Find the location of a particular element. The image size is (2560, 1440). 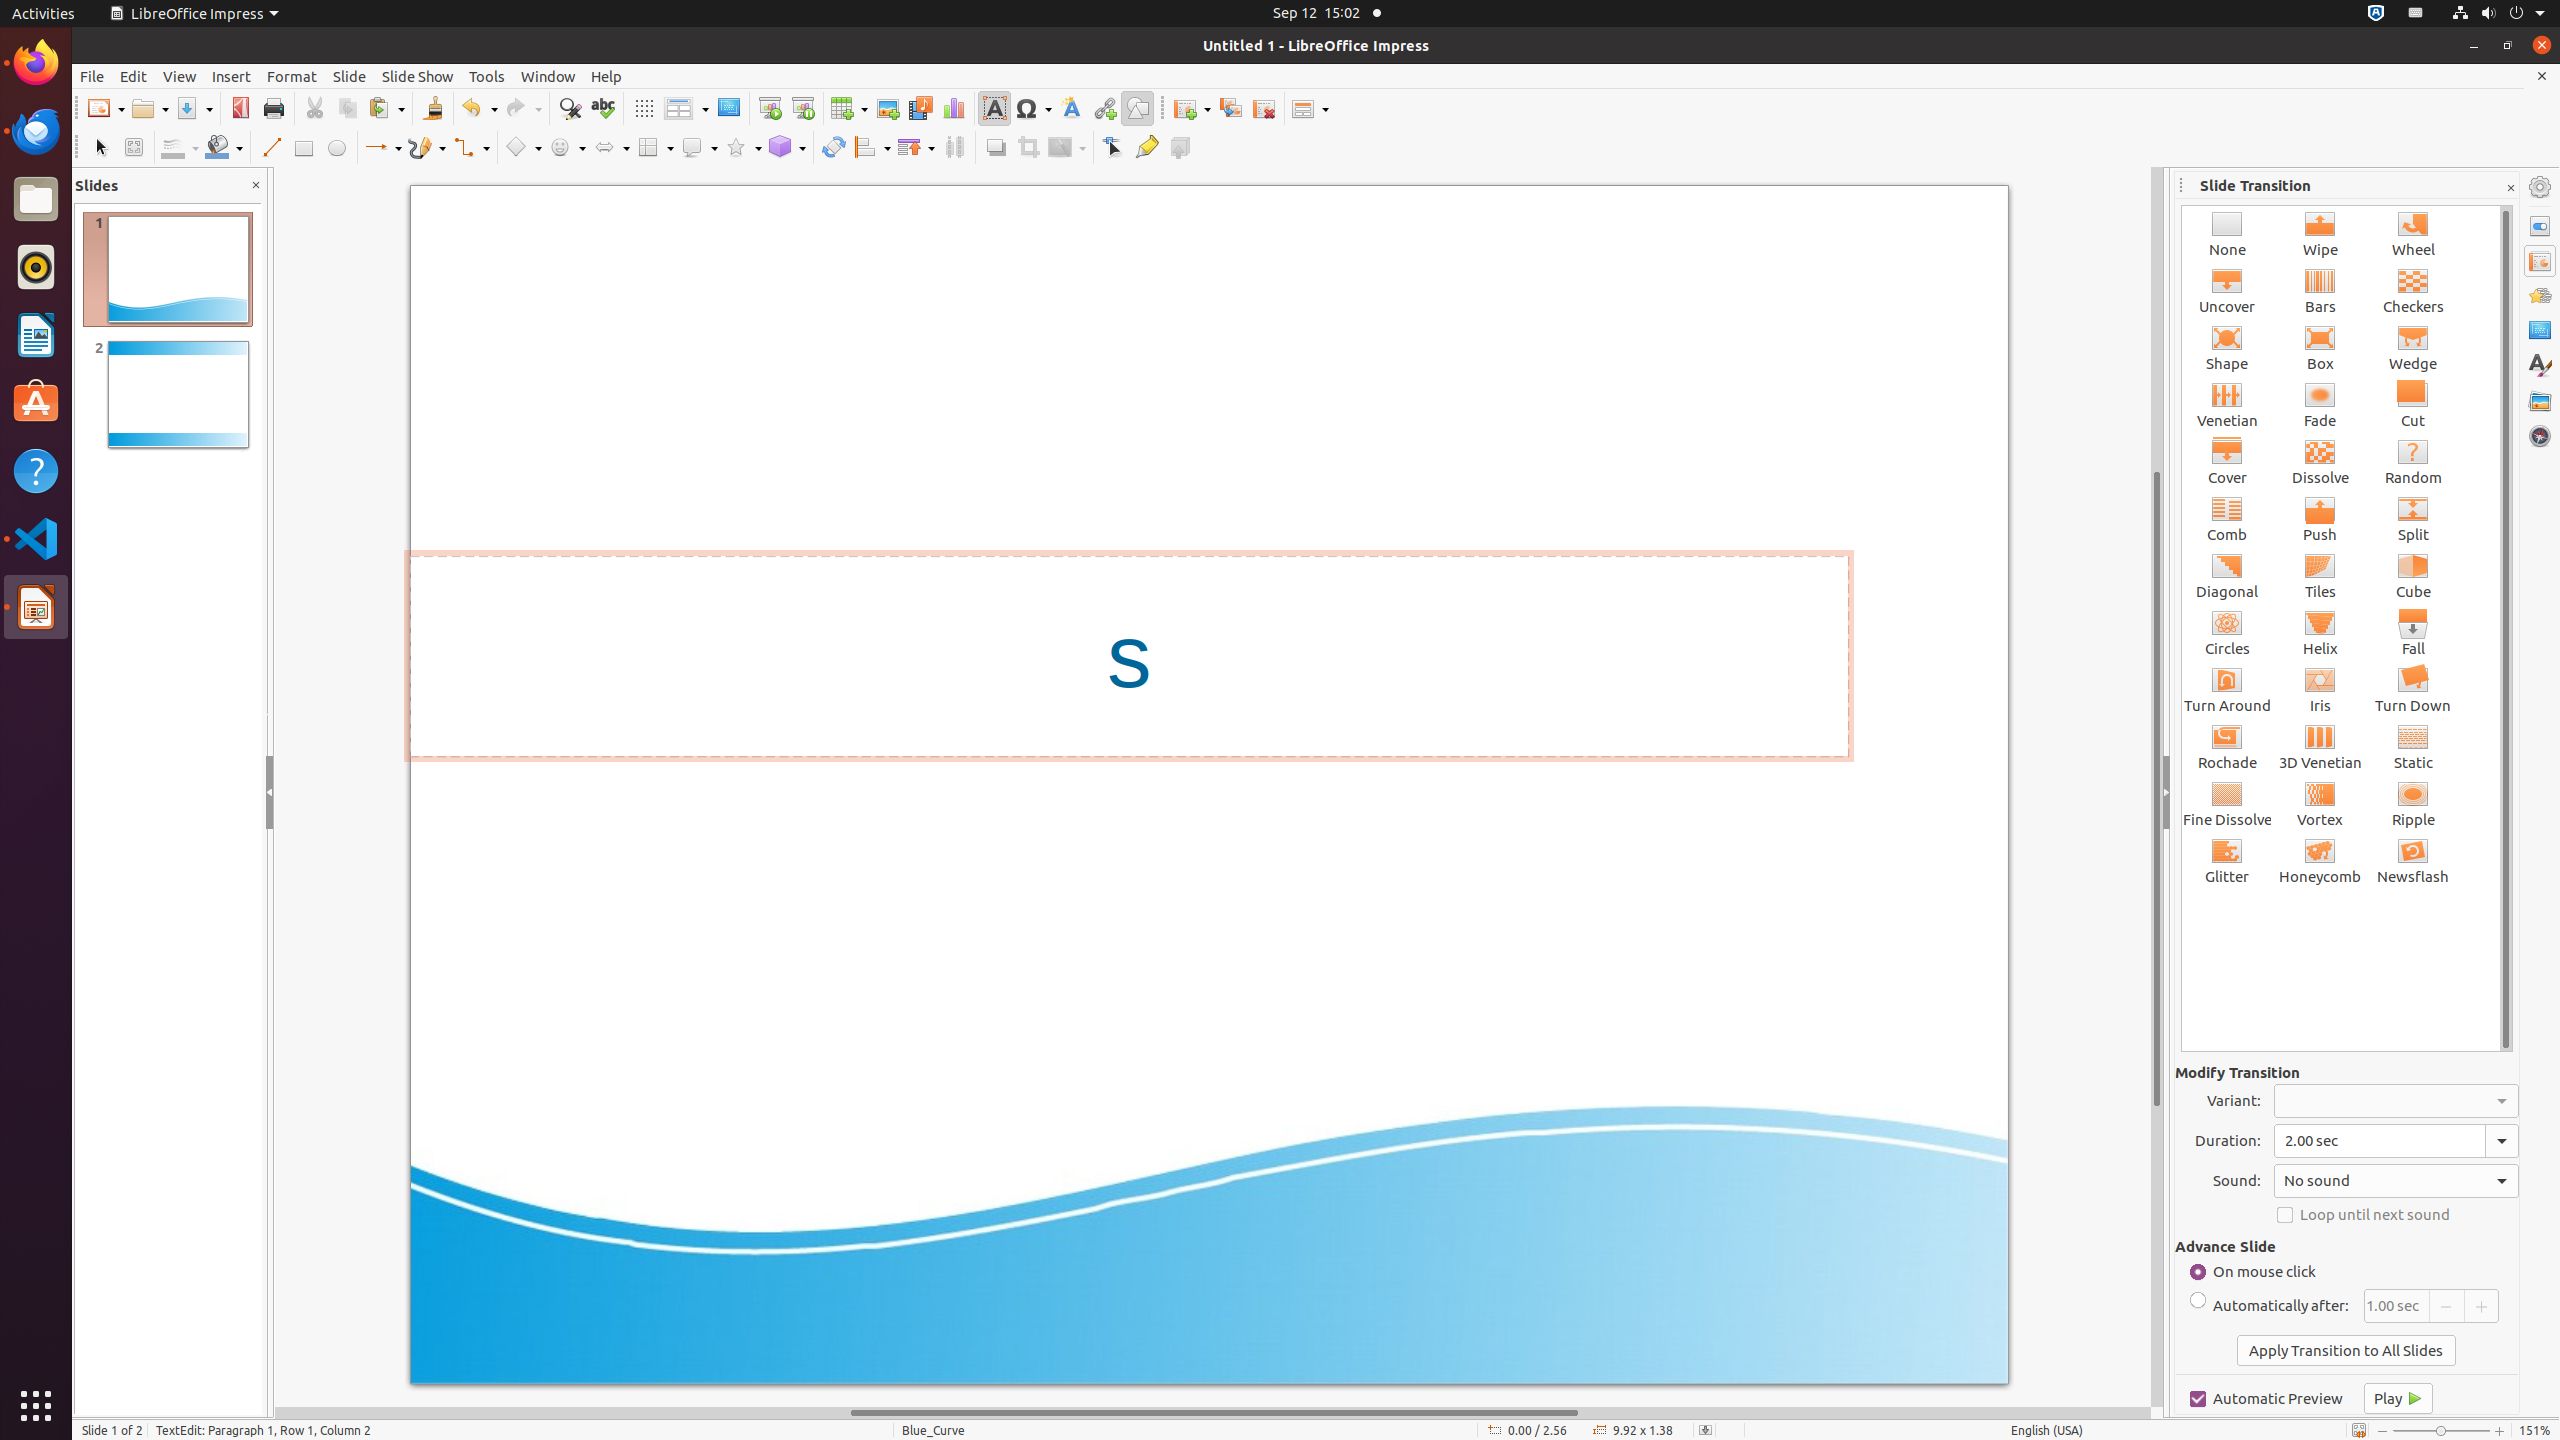

Fill Color is located at coordinates (224, 148).